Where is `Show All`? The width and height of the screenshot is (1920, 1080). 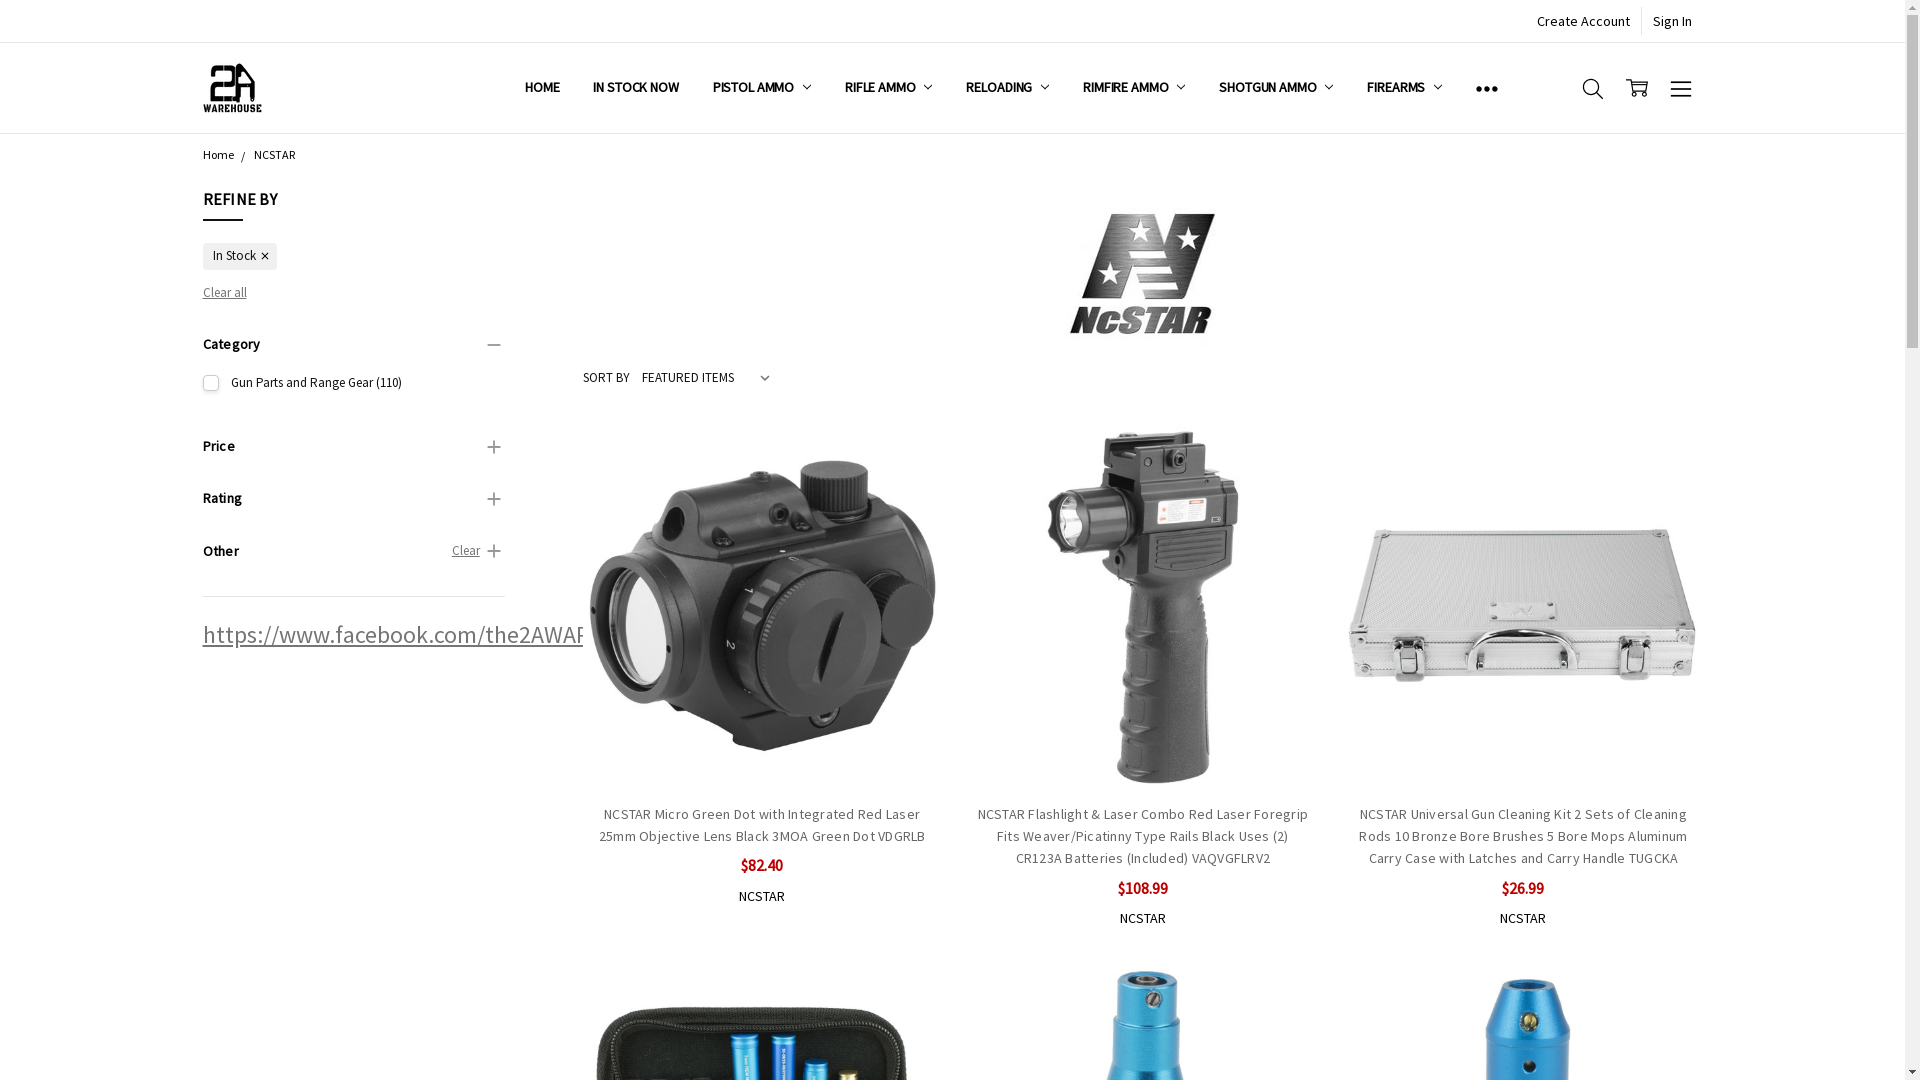 Show All is located at coordinates (1487, 88).